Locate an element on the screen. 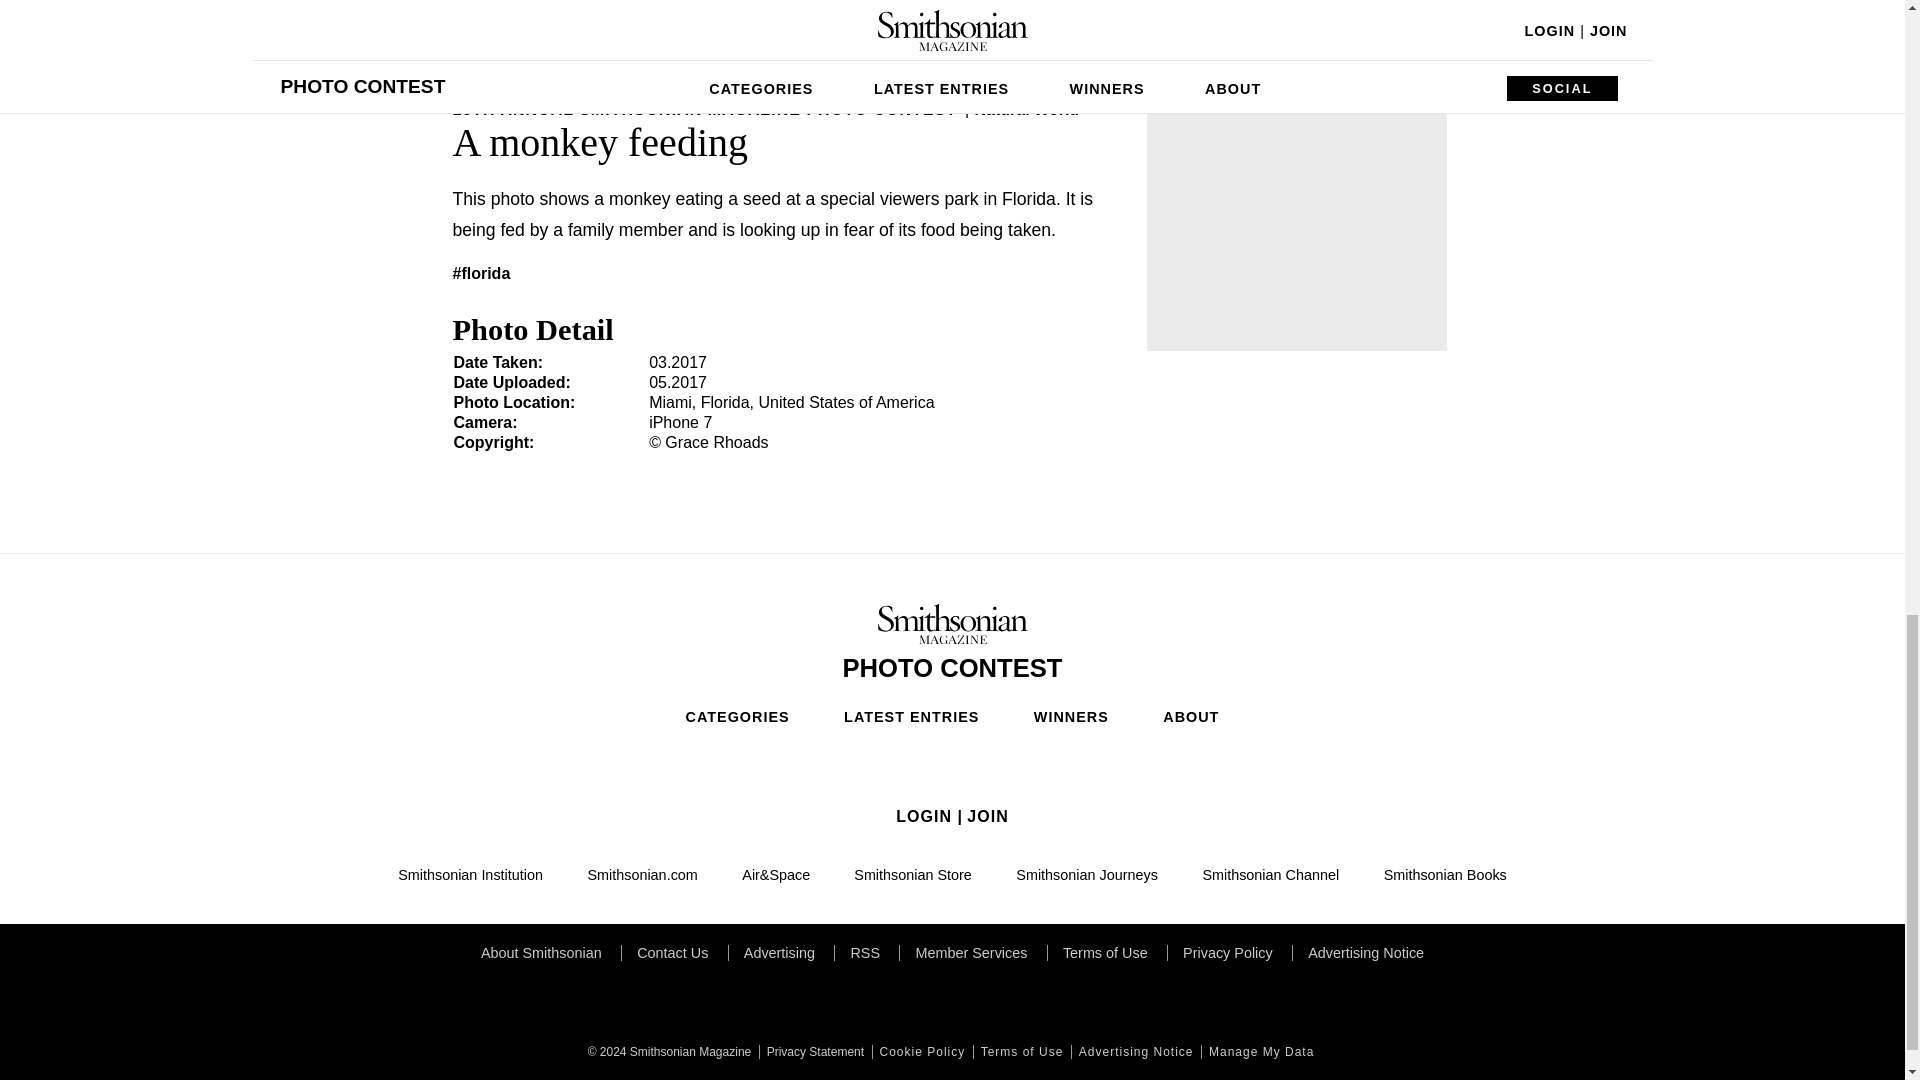  Cookie Policy is located at coordinates (920, 1052).